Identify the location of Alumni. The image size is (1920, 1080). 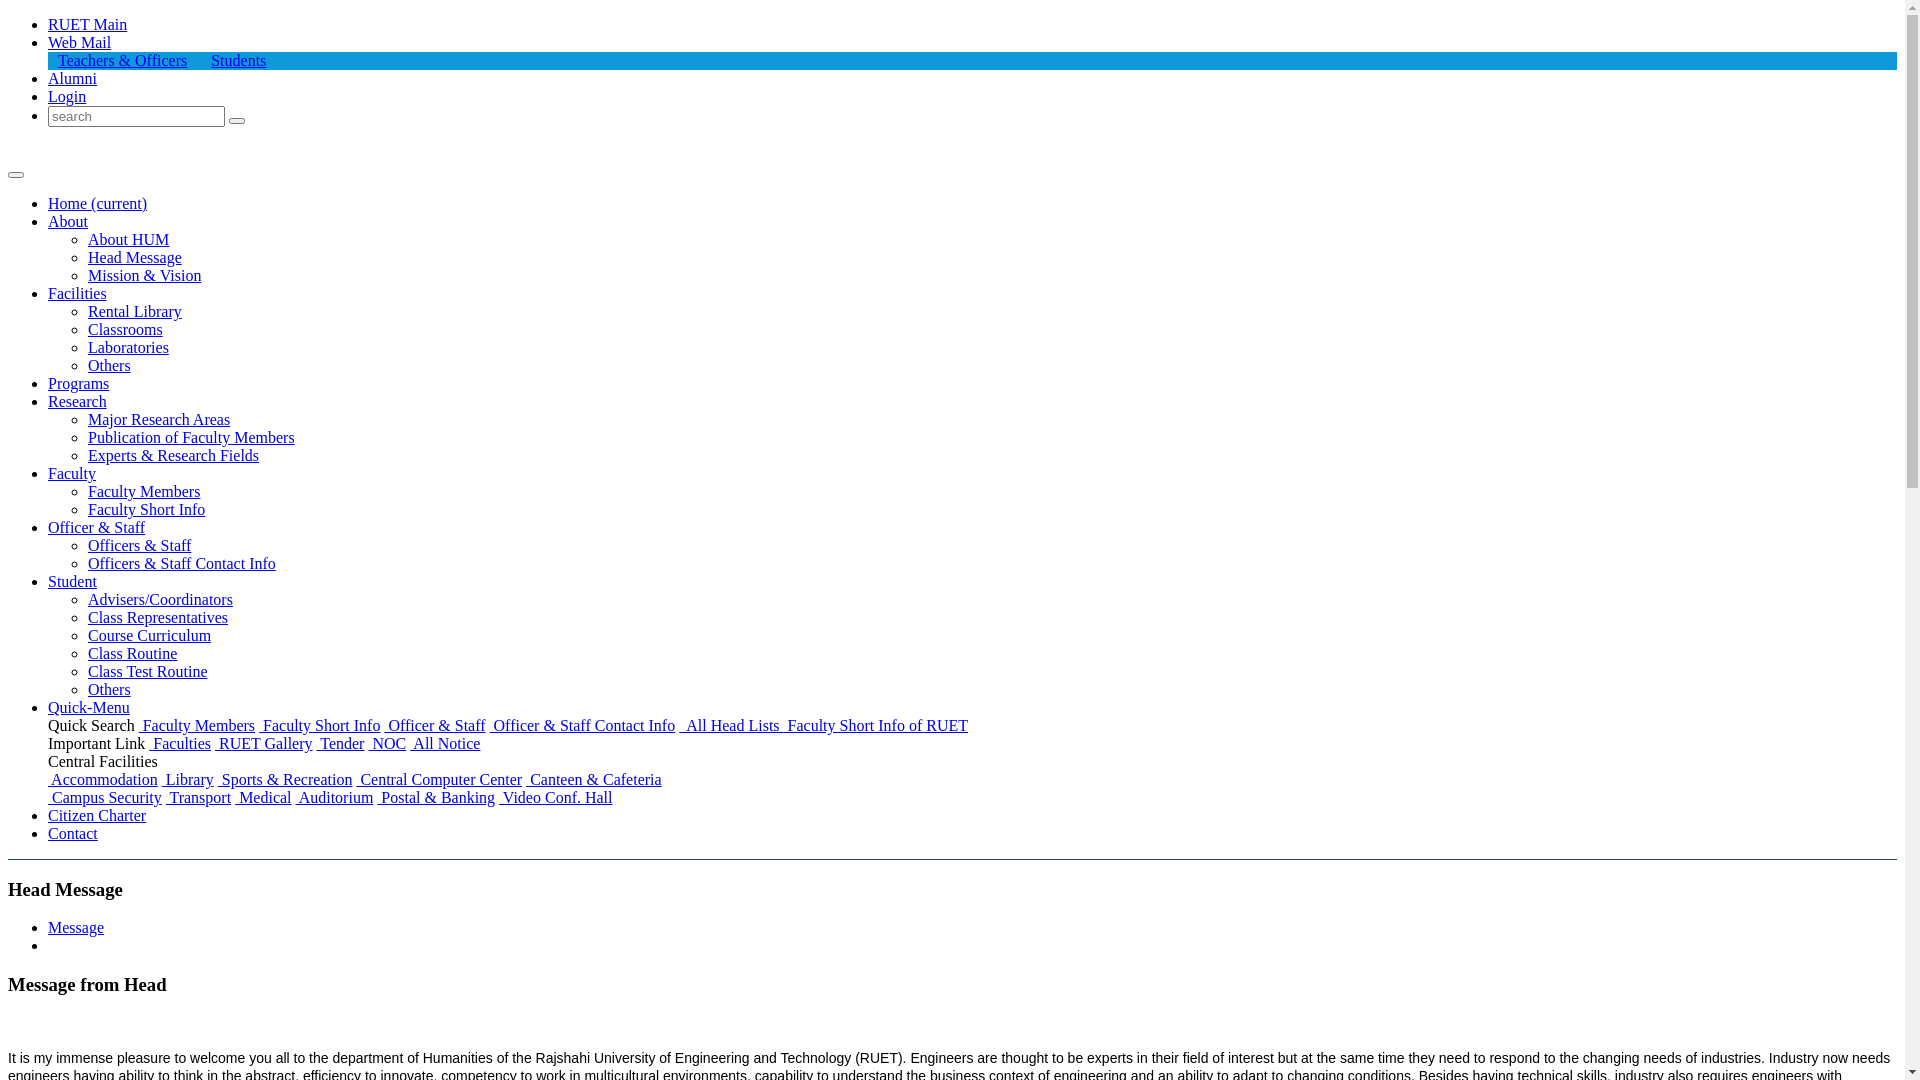
(72, 78).